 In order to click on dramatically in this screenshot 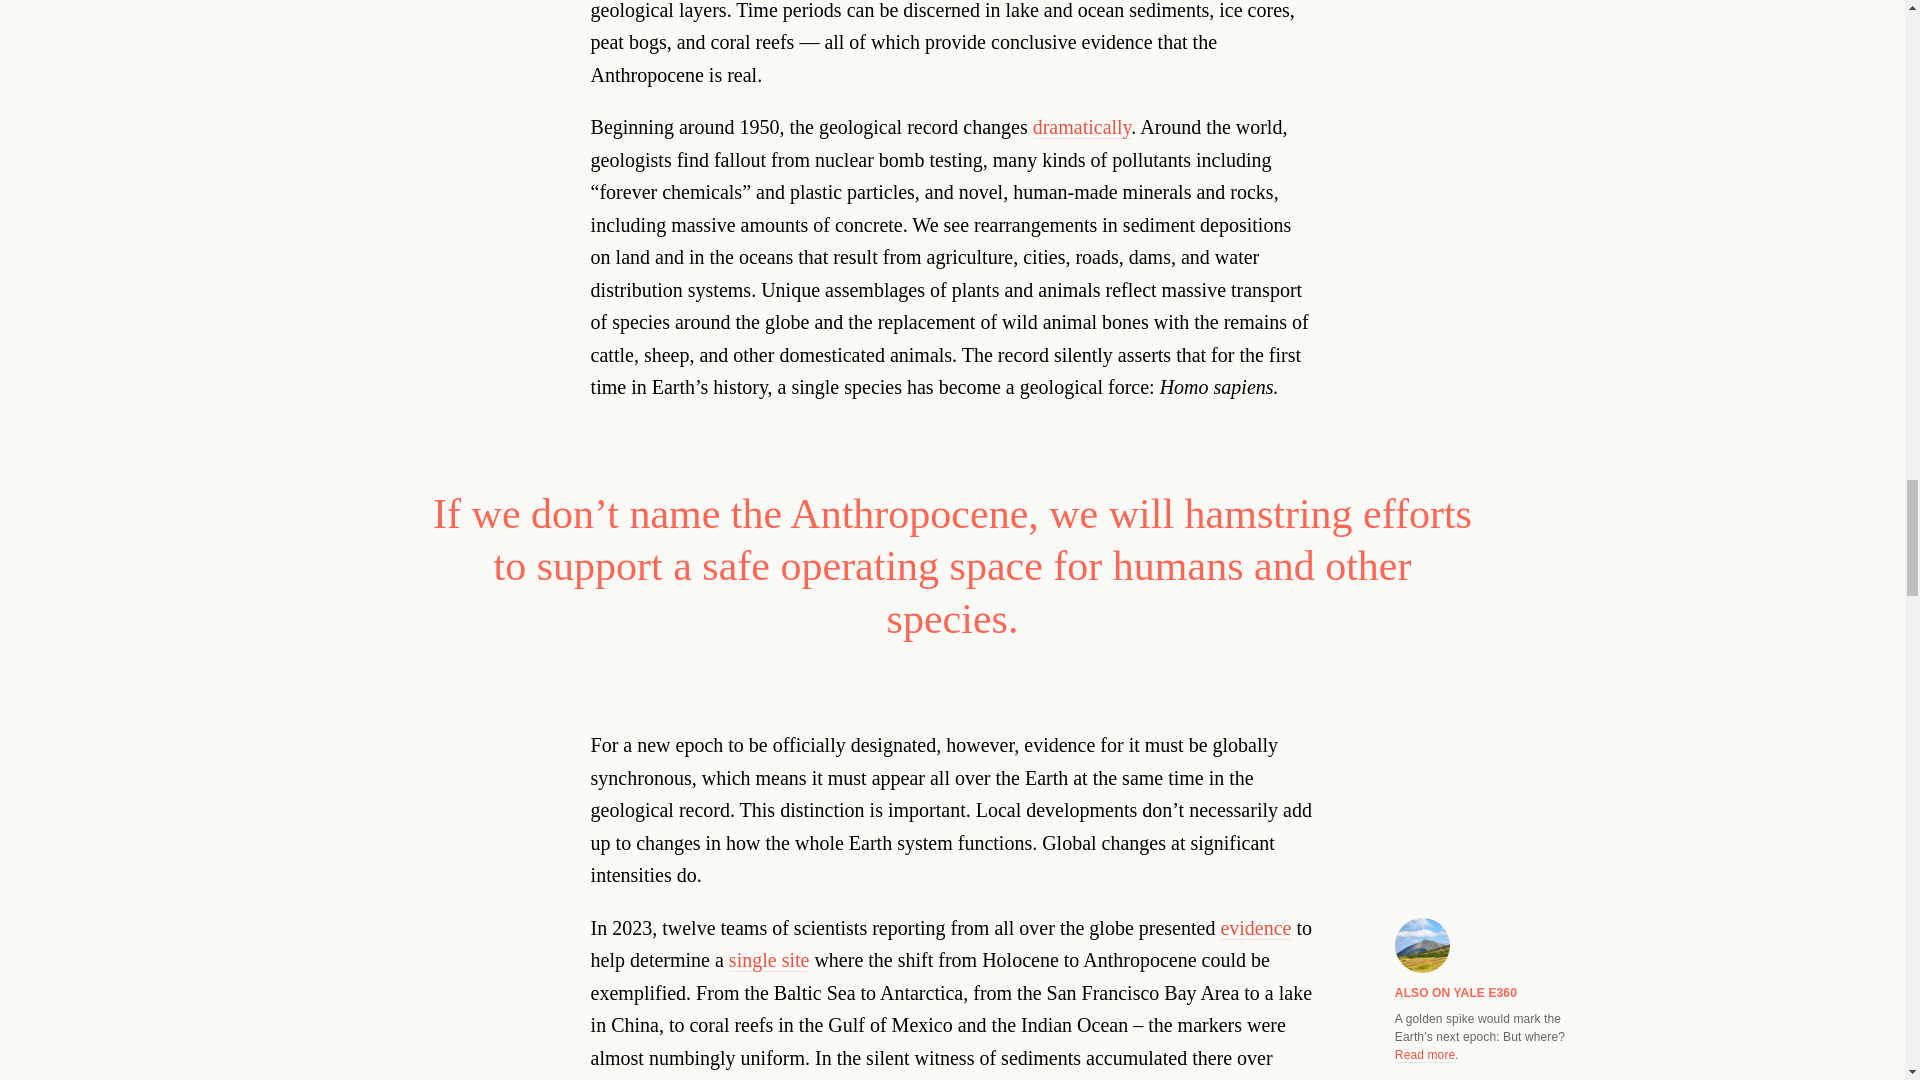, I will do `click(1082, 127)`.